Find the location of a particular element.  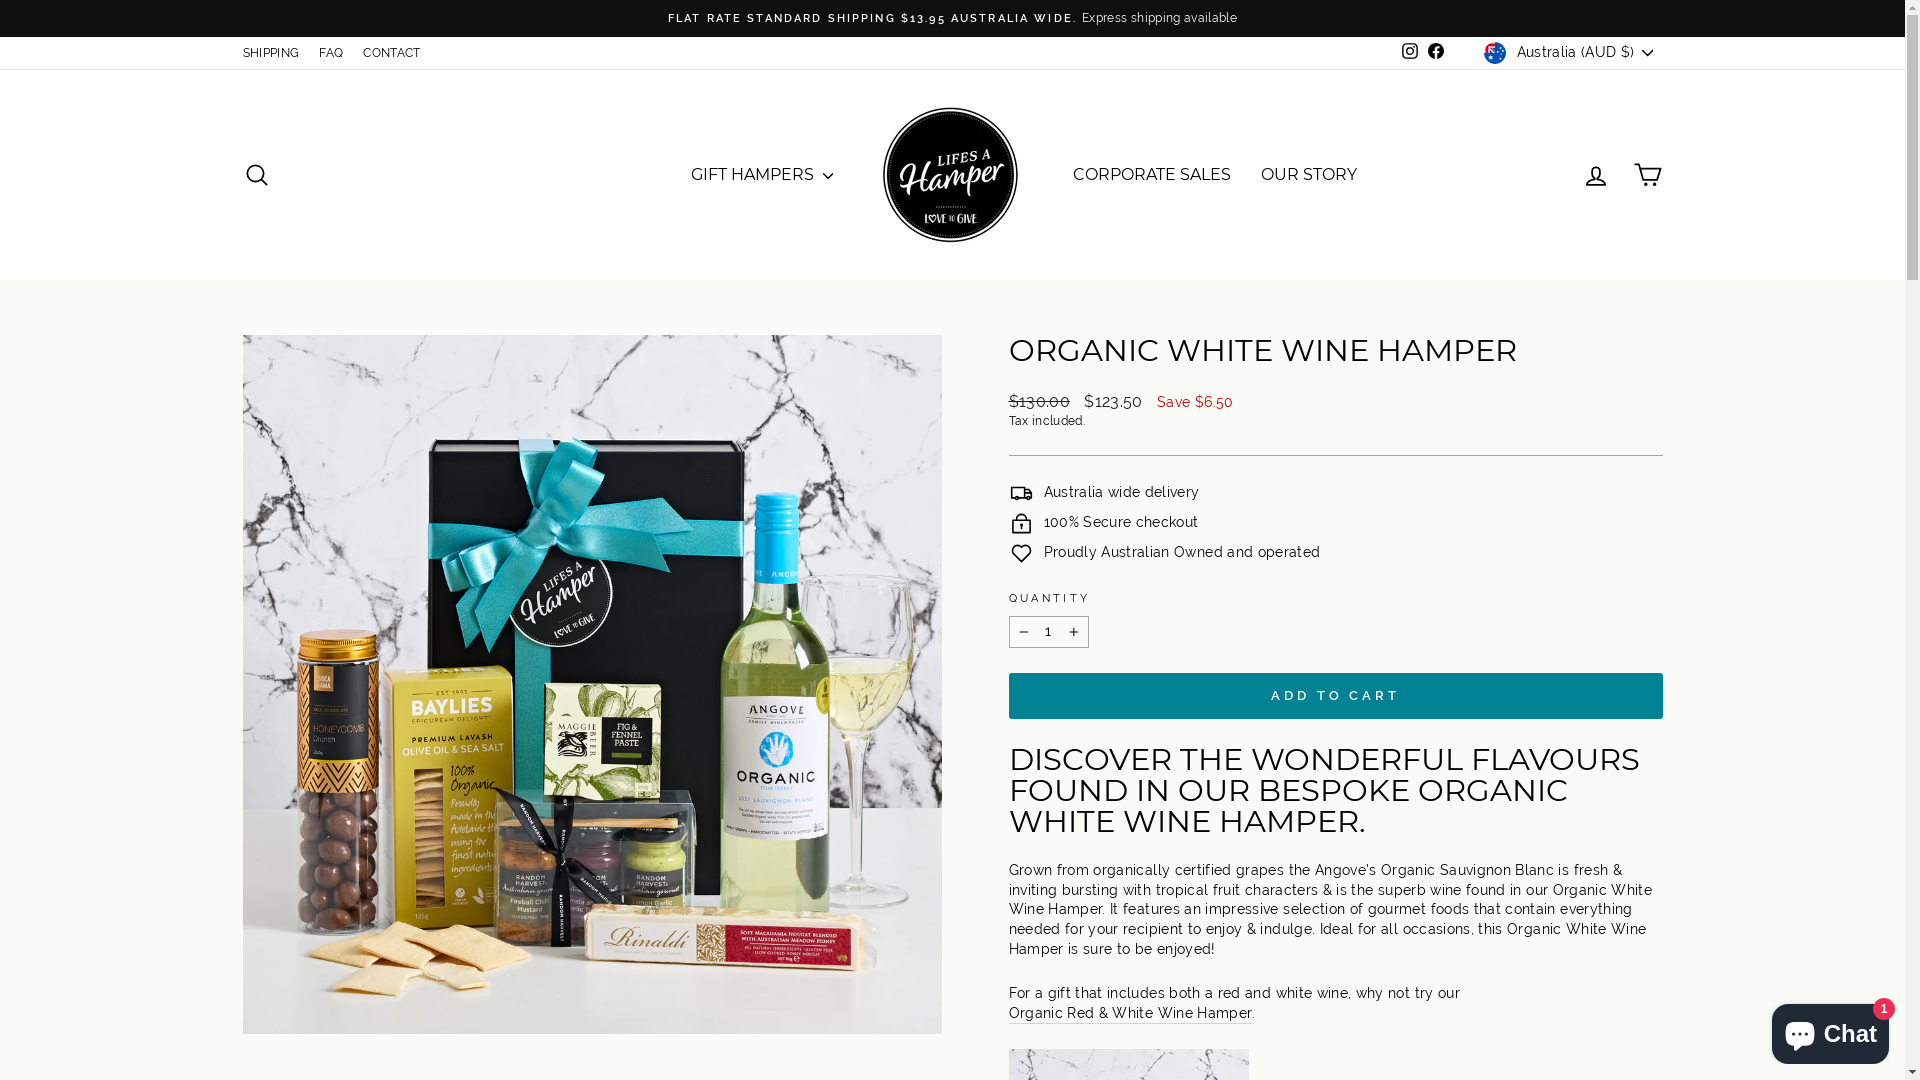

Organic Red & White Wine Hamper is located at coordinates (1130, 1014).